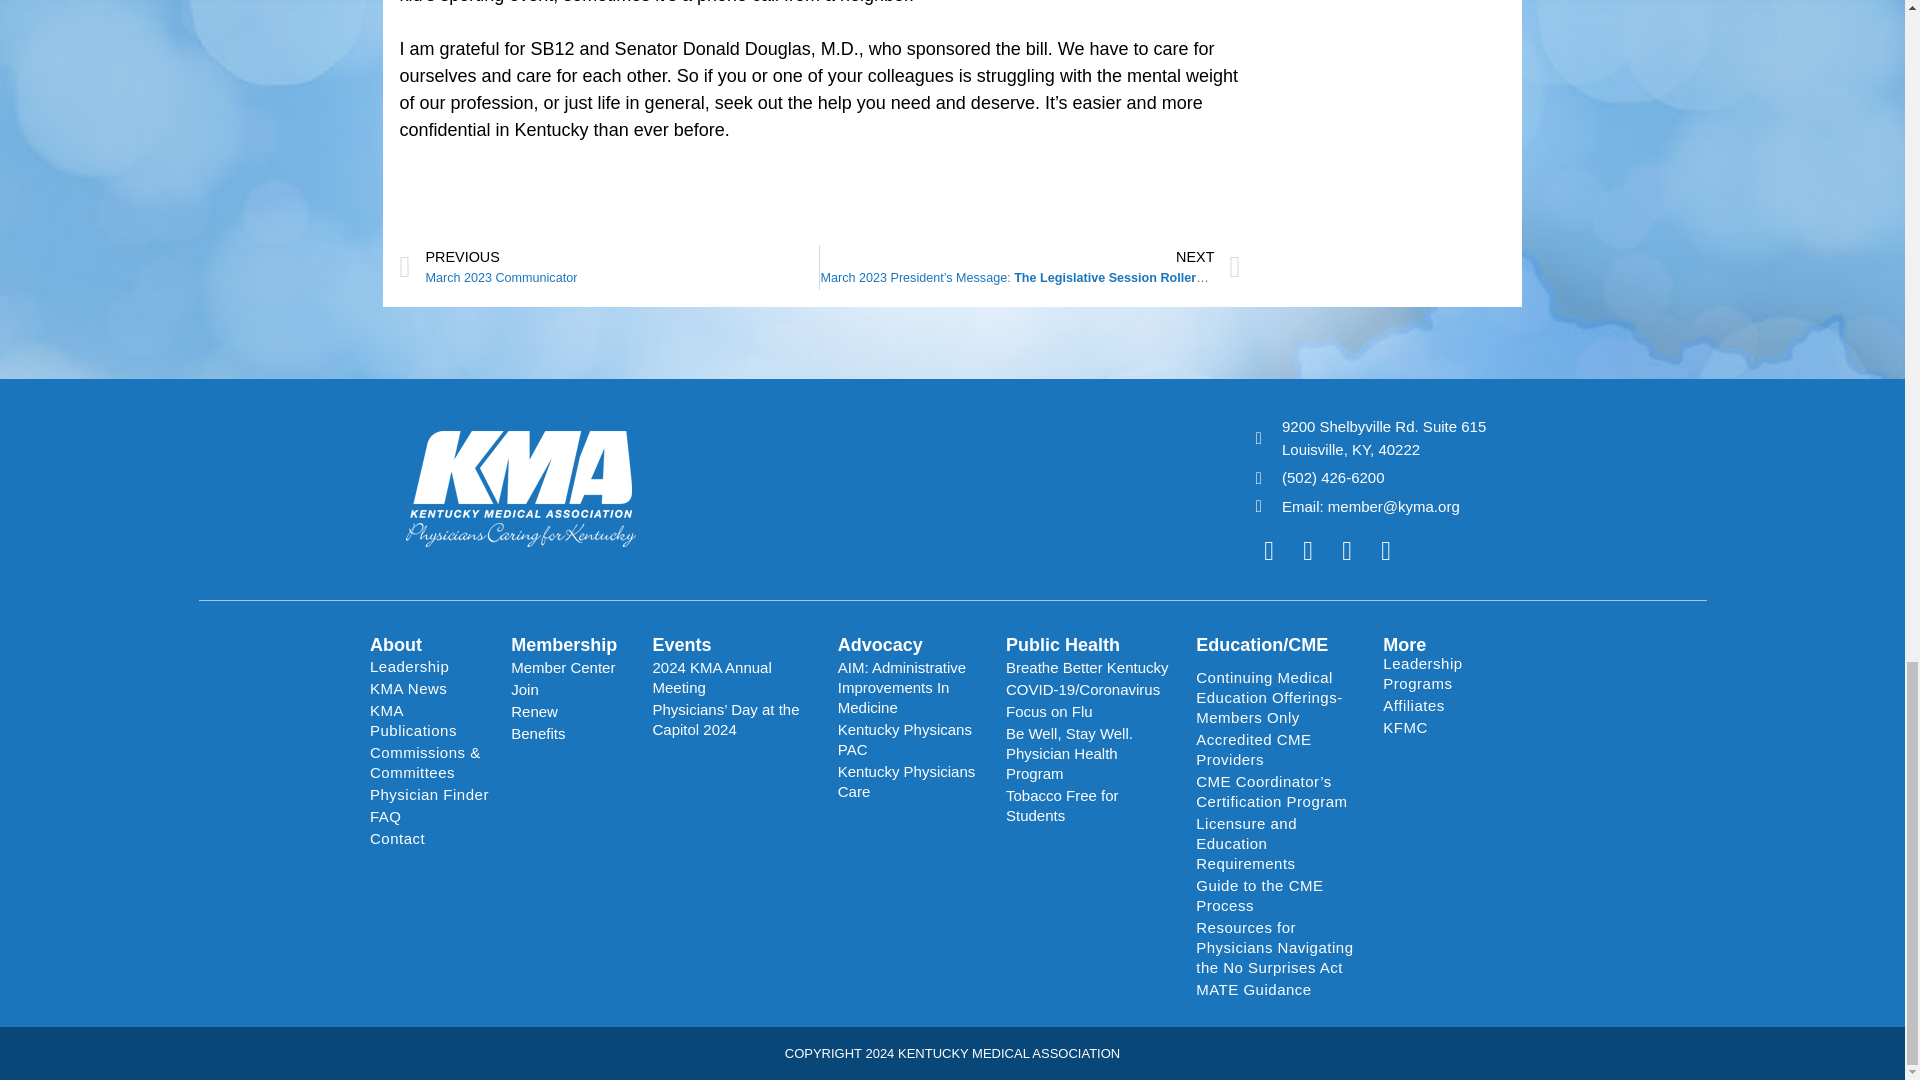 The image size is (1920, 1080). Describe the element at coordinates (430, 838) in the screenshot. I see `Contact` at that location.